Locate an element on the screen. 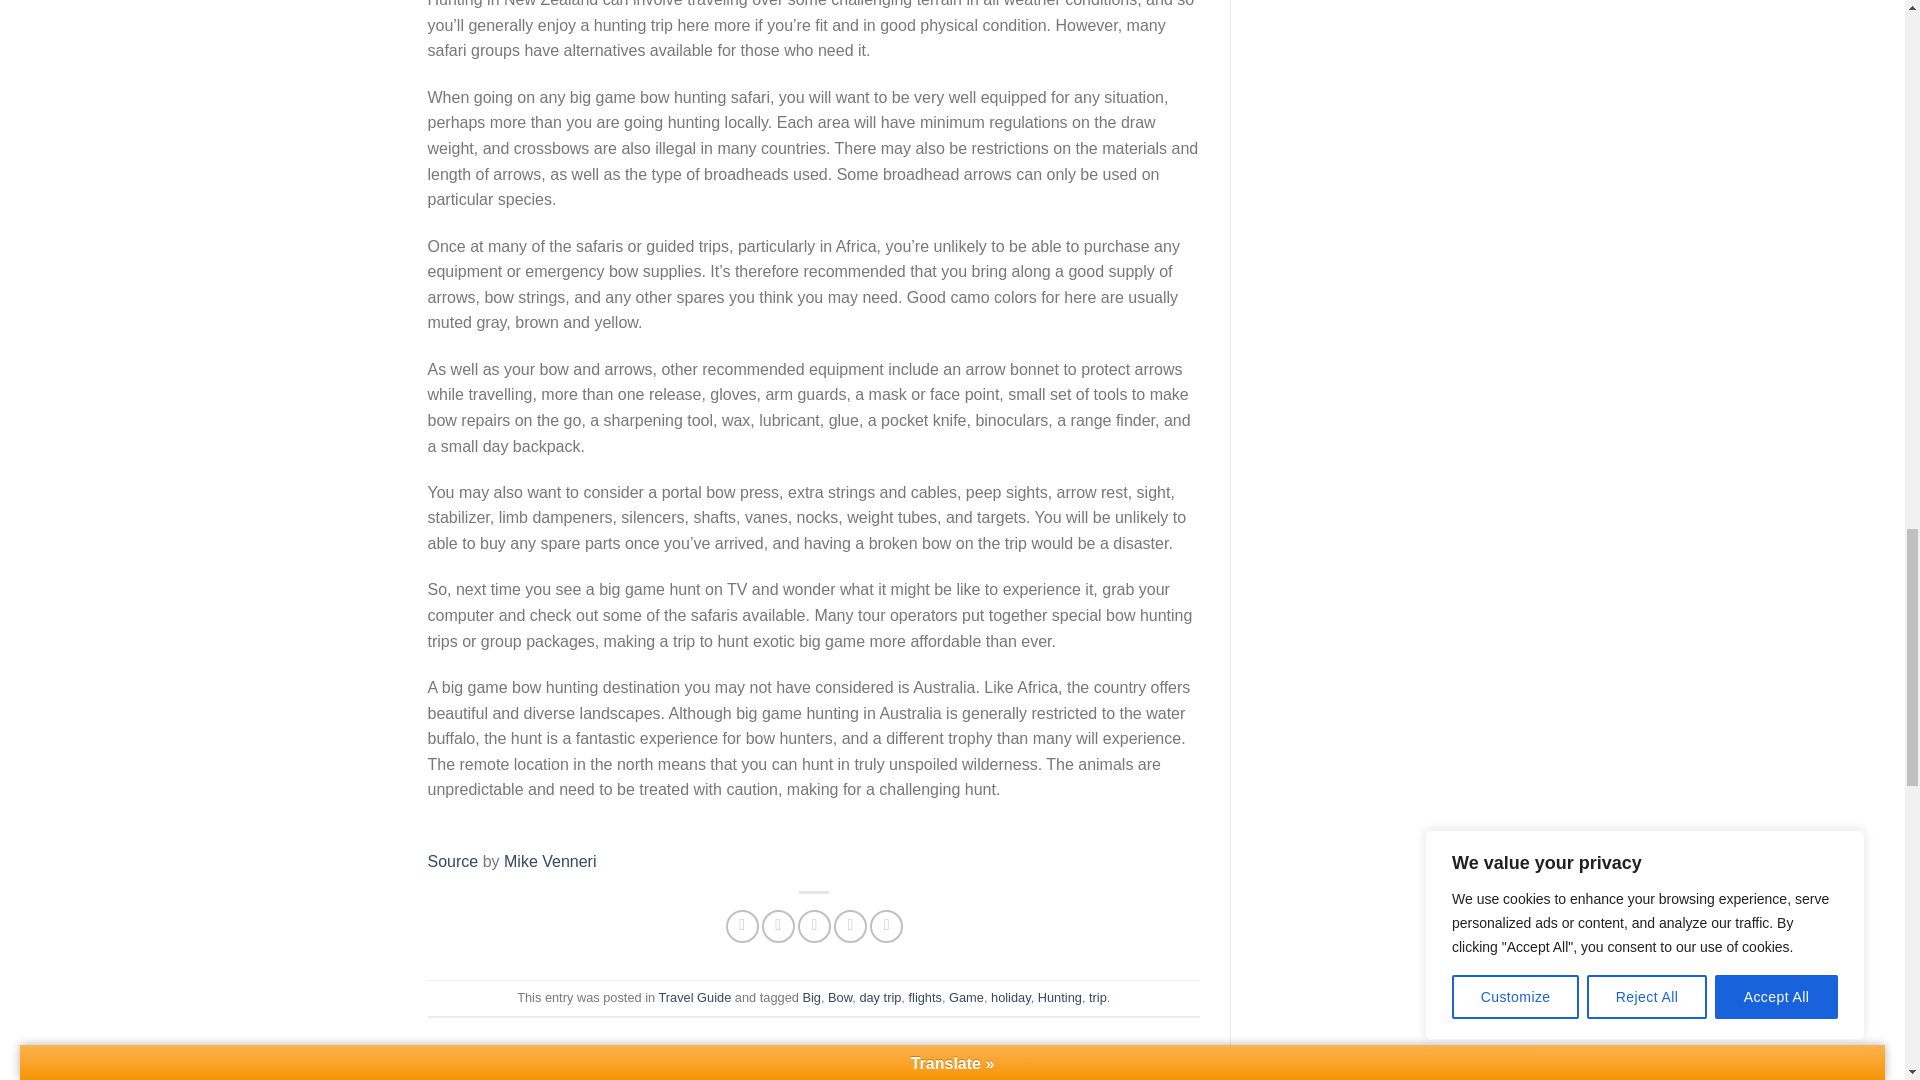  Share on Twitter is located at coordinates (778, 926).